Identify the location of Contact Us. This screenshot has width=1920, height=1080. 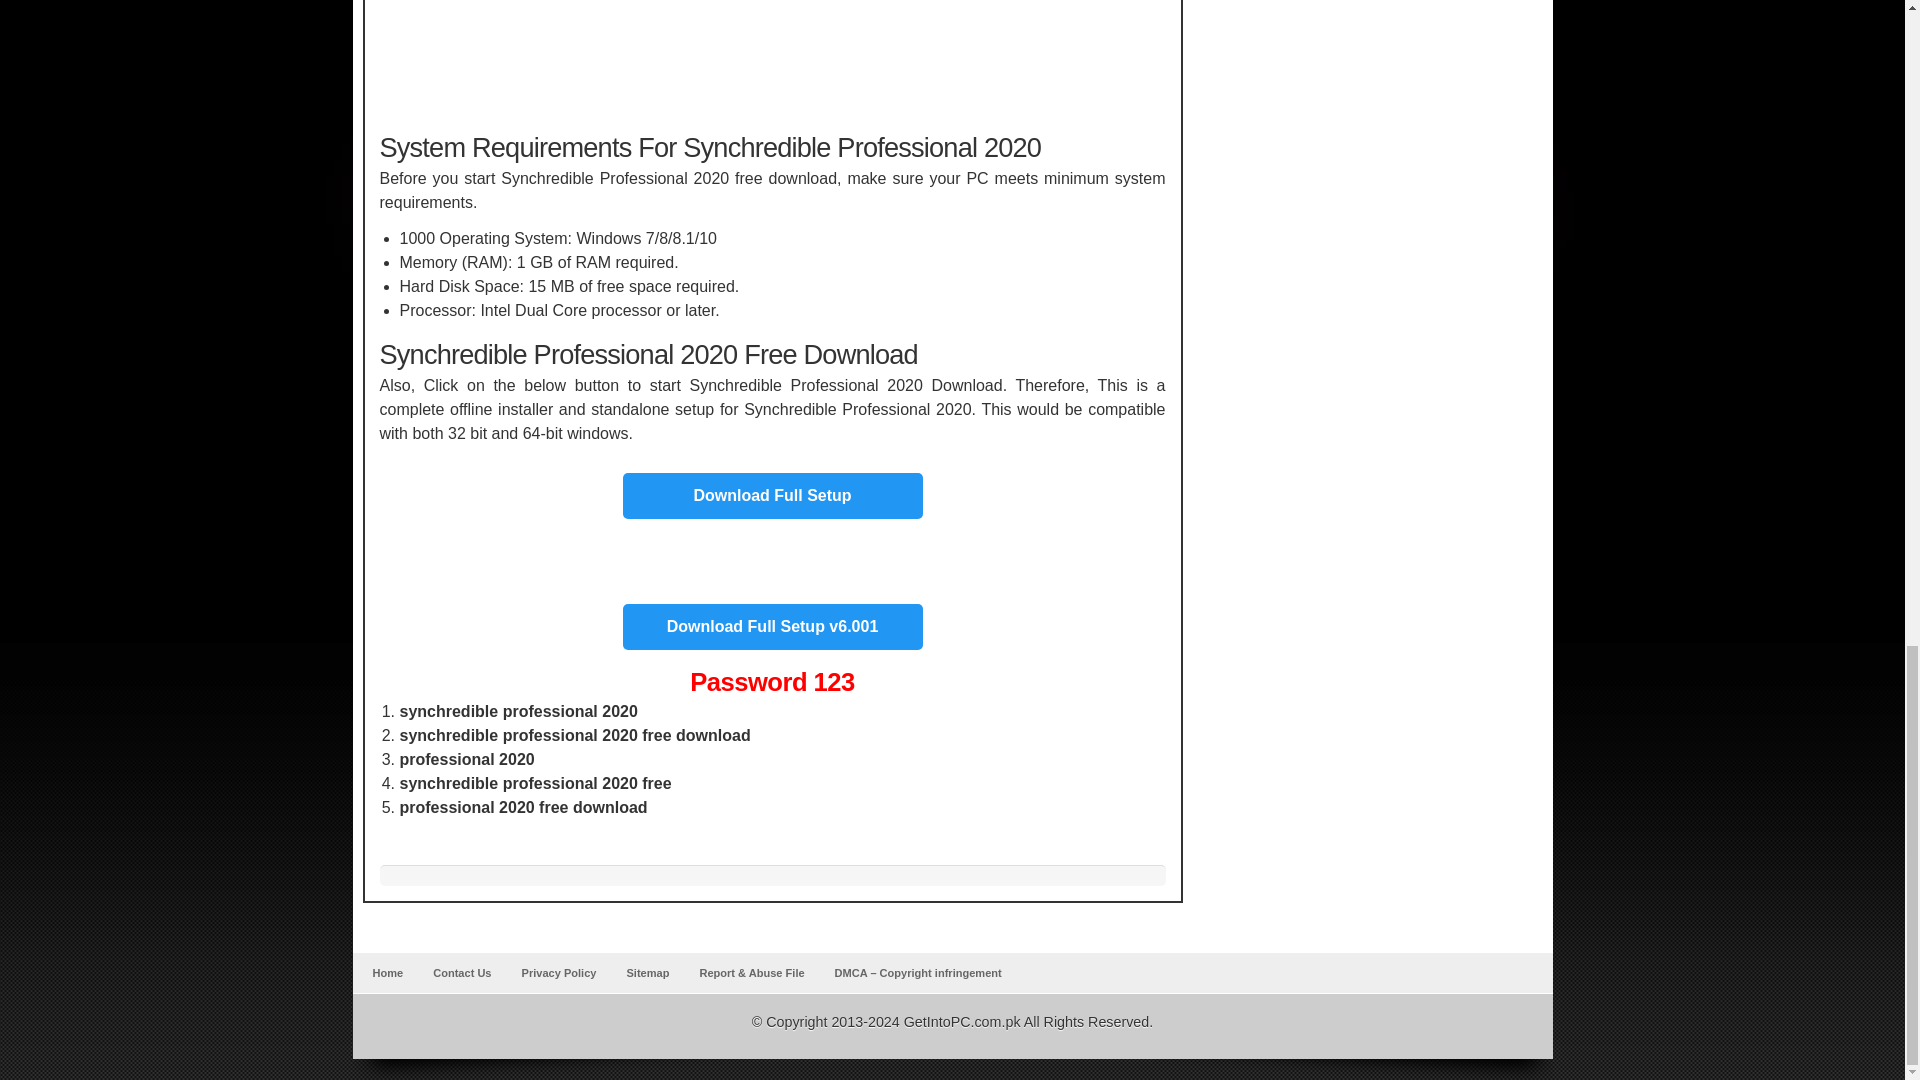
(462, 972).